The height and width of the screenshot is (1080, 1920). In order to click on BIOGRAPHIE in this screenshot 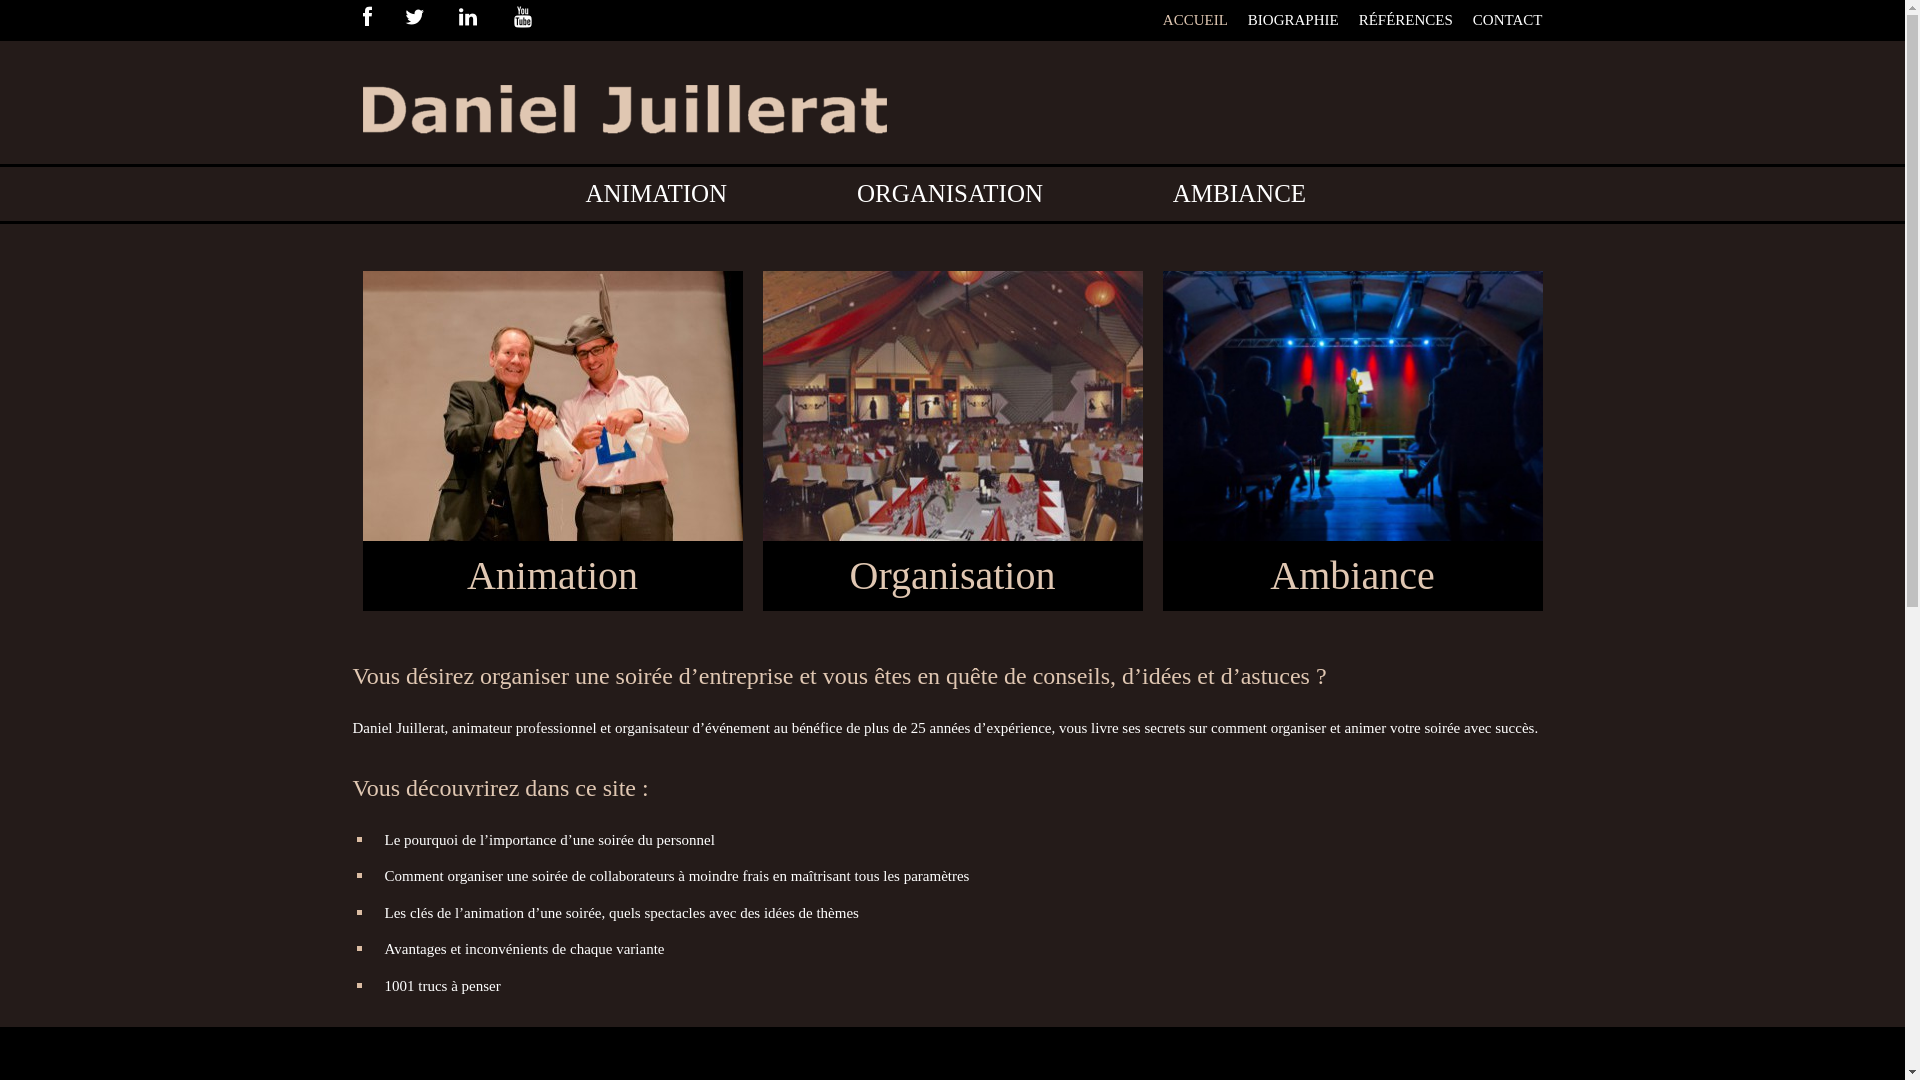, I will do `click(1294, 20)`.